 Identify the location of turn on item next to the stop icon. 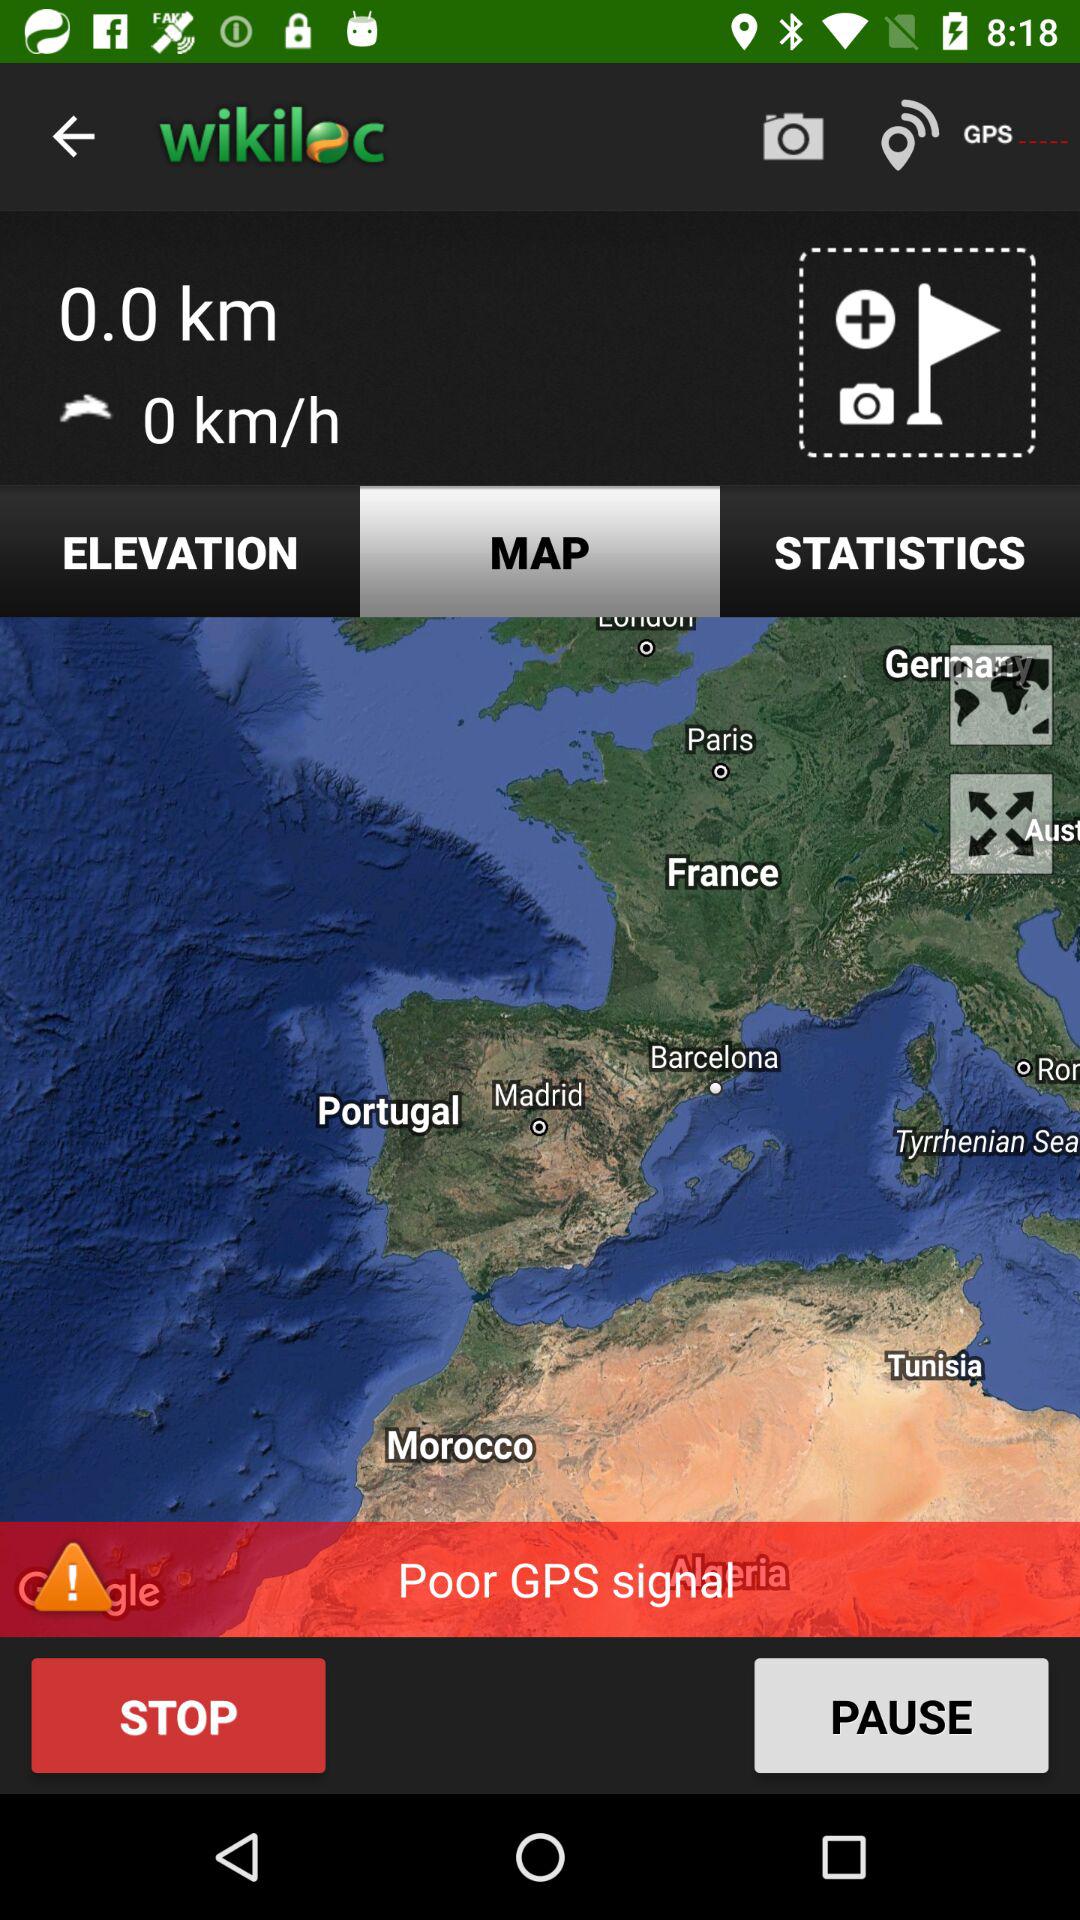
(901, 1715).